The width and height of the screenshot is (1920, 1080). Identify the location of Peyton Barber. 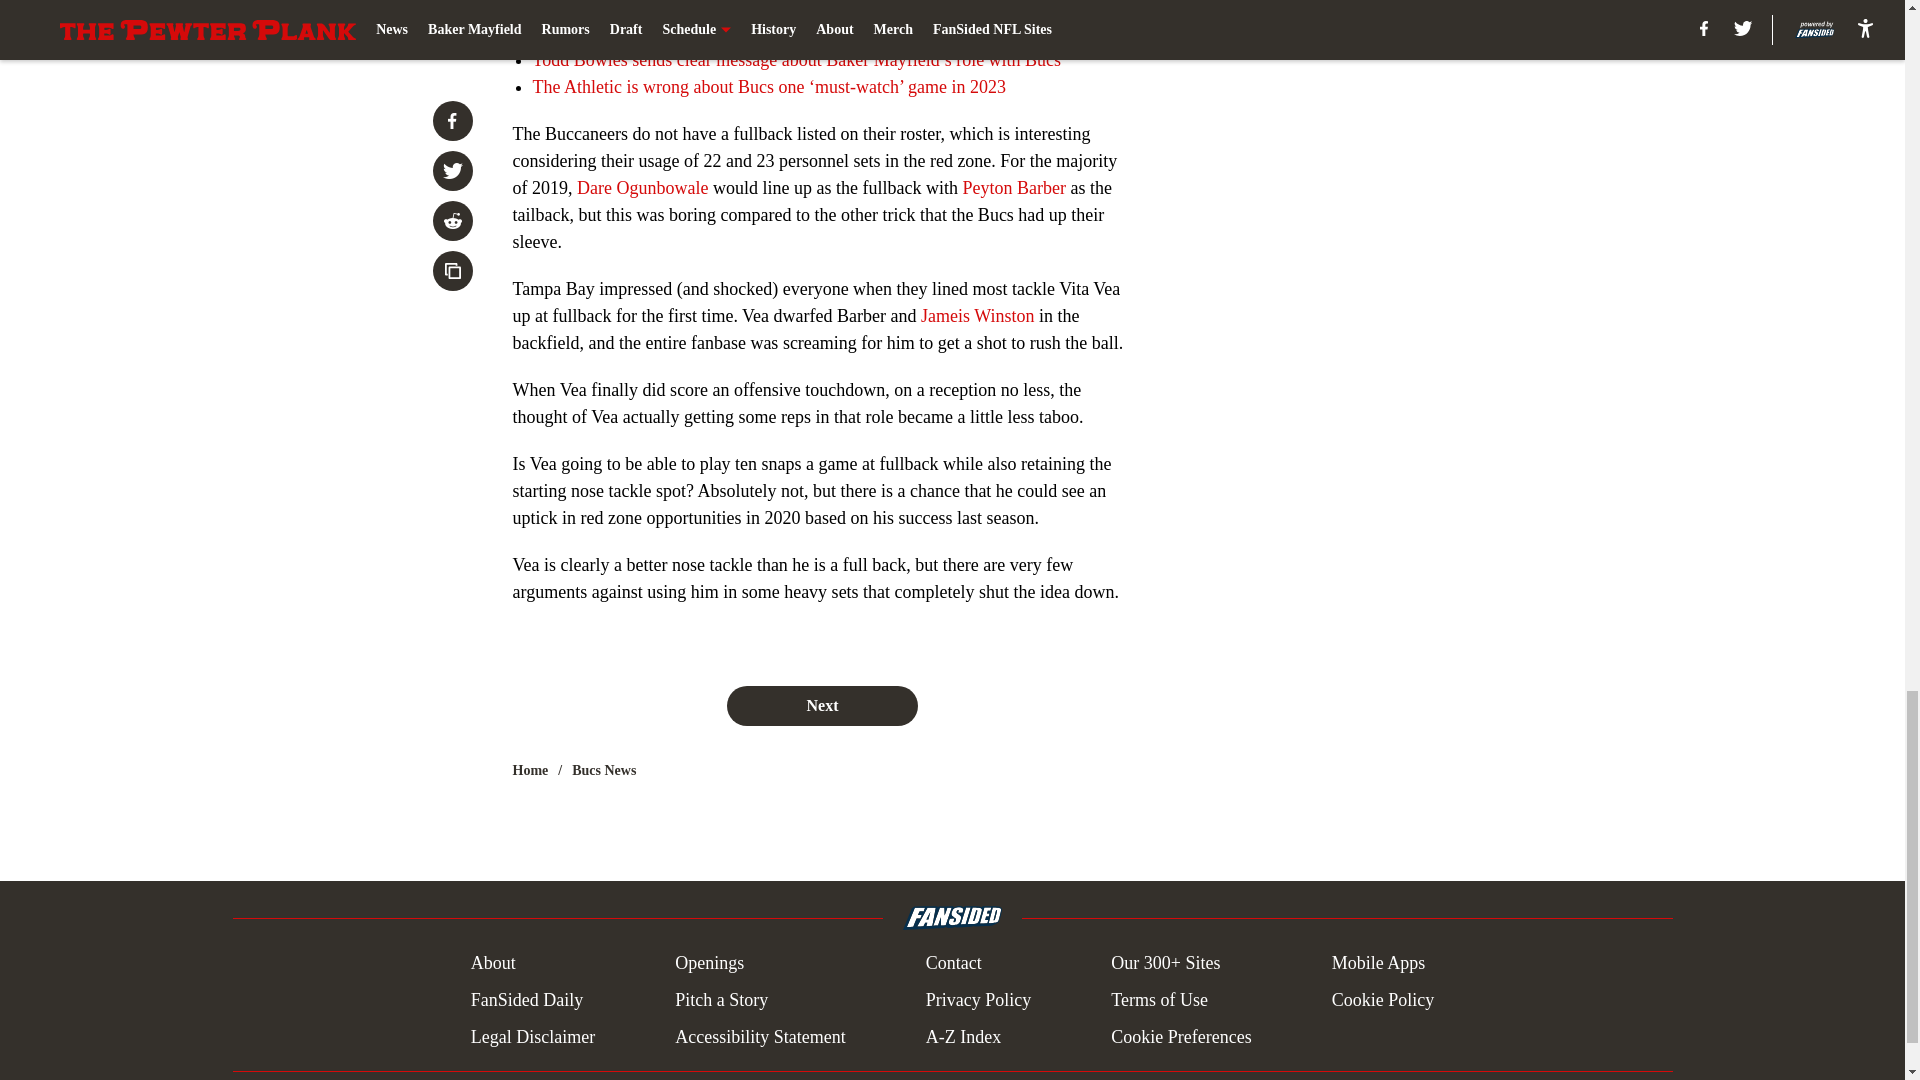
(1013, 188).